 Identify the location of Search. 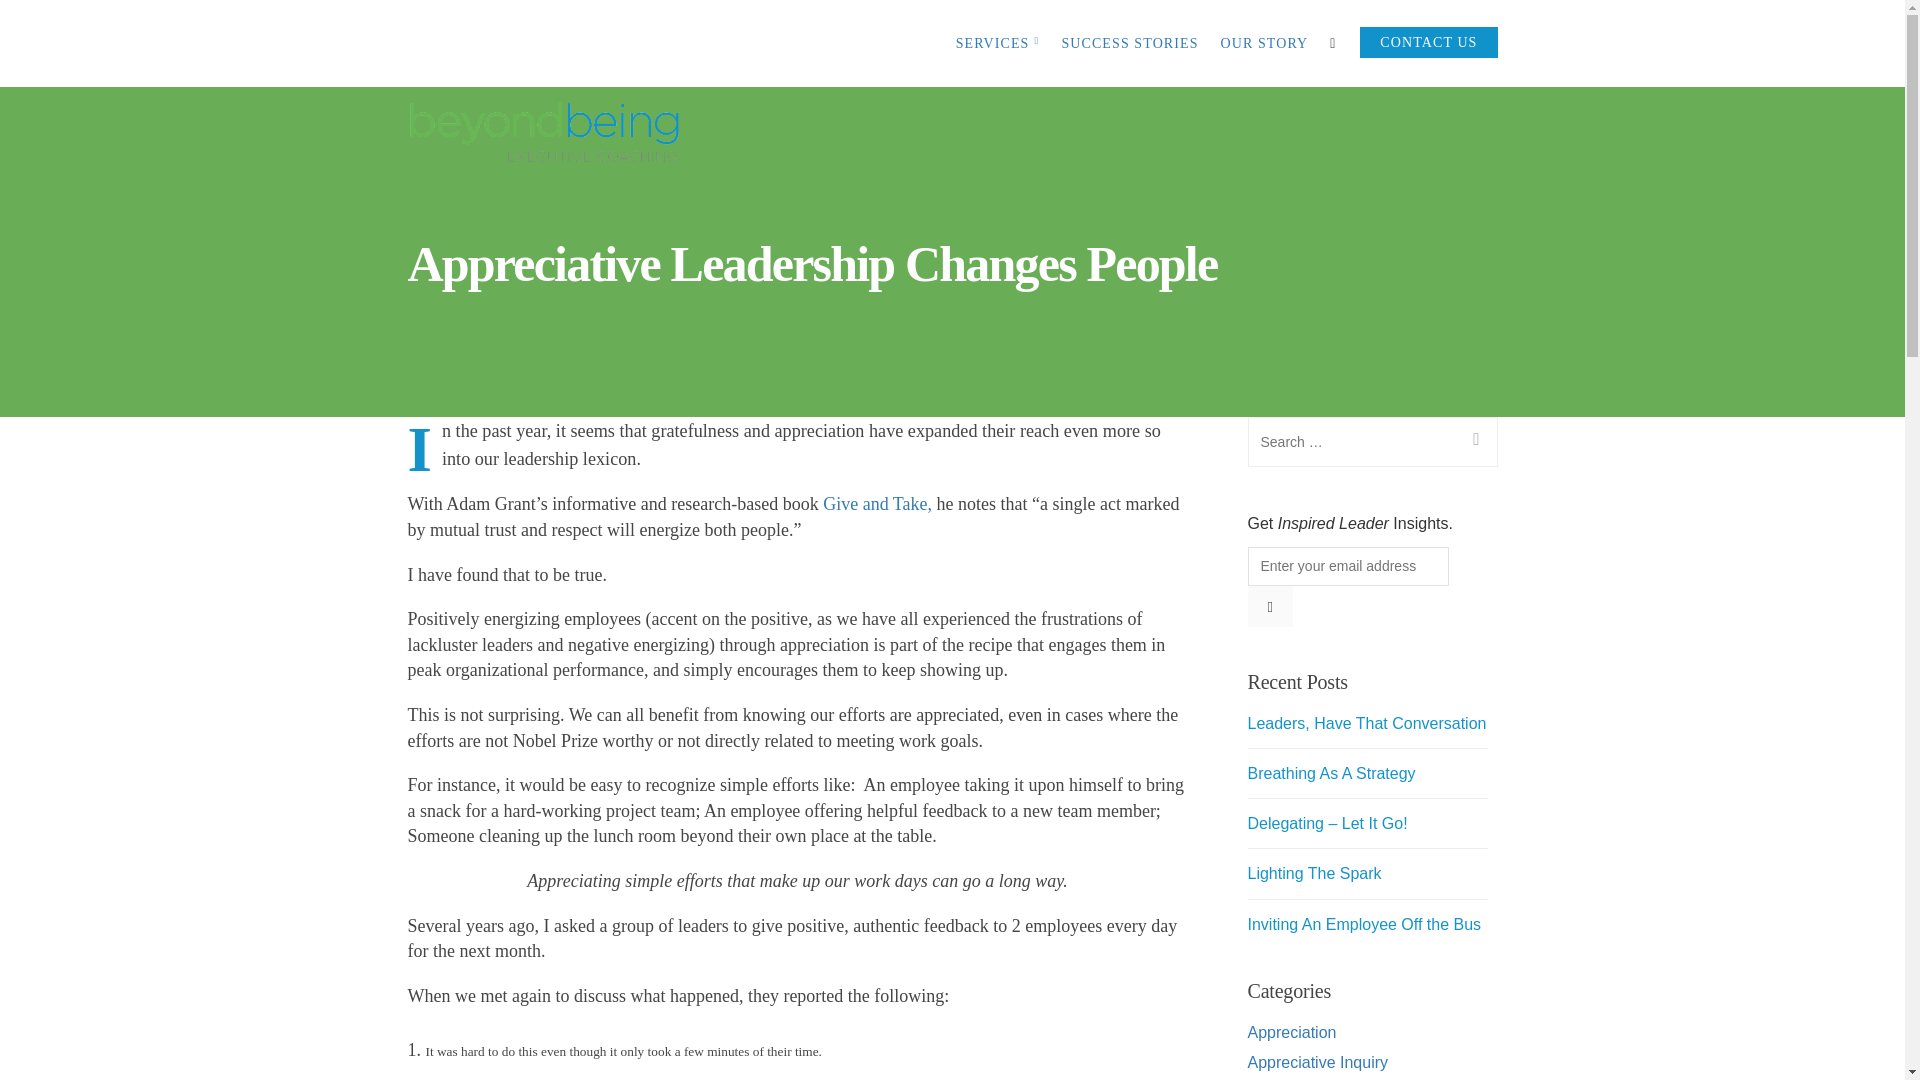
(1473, 441).